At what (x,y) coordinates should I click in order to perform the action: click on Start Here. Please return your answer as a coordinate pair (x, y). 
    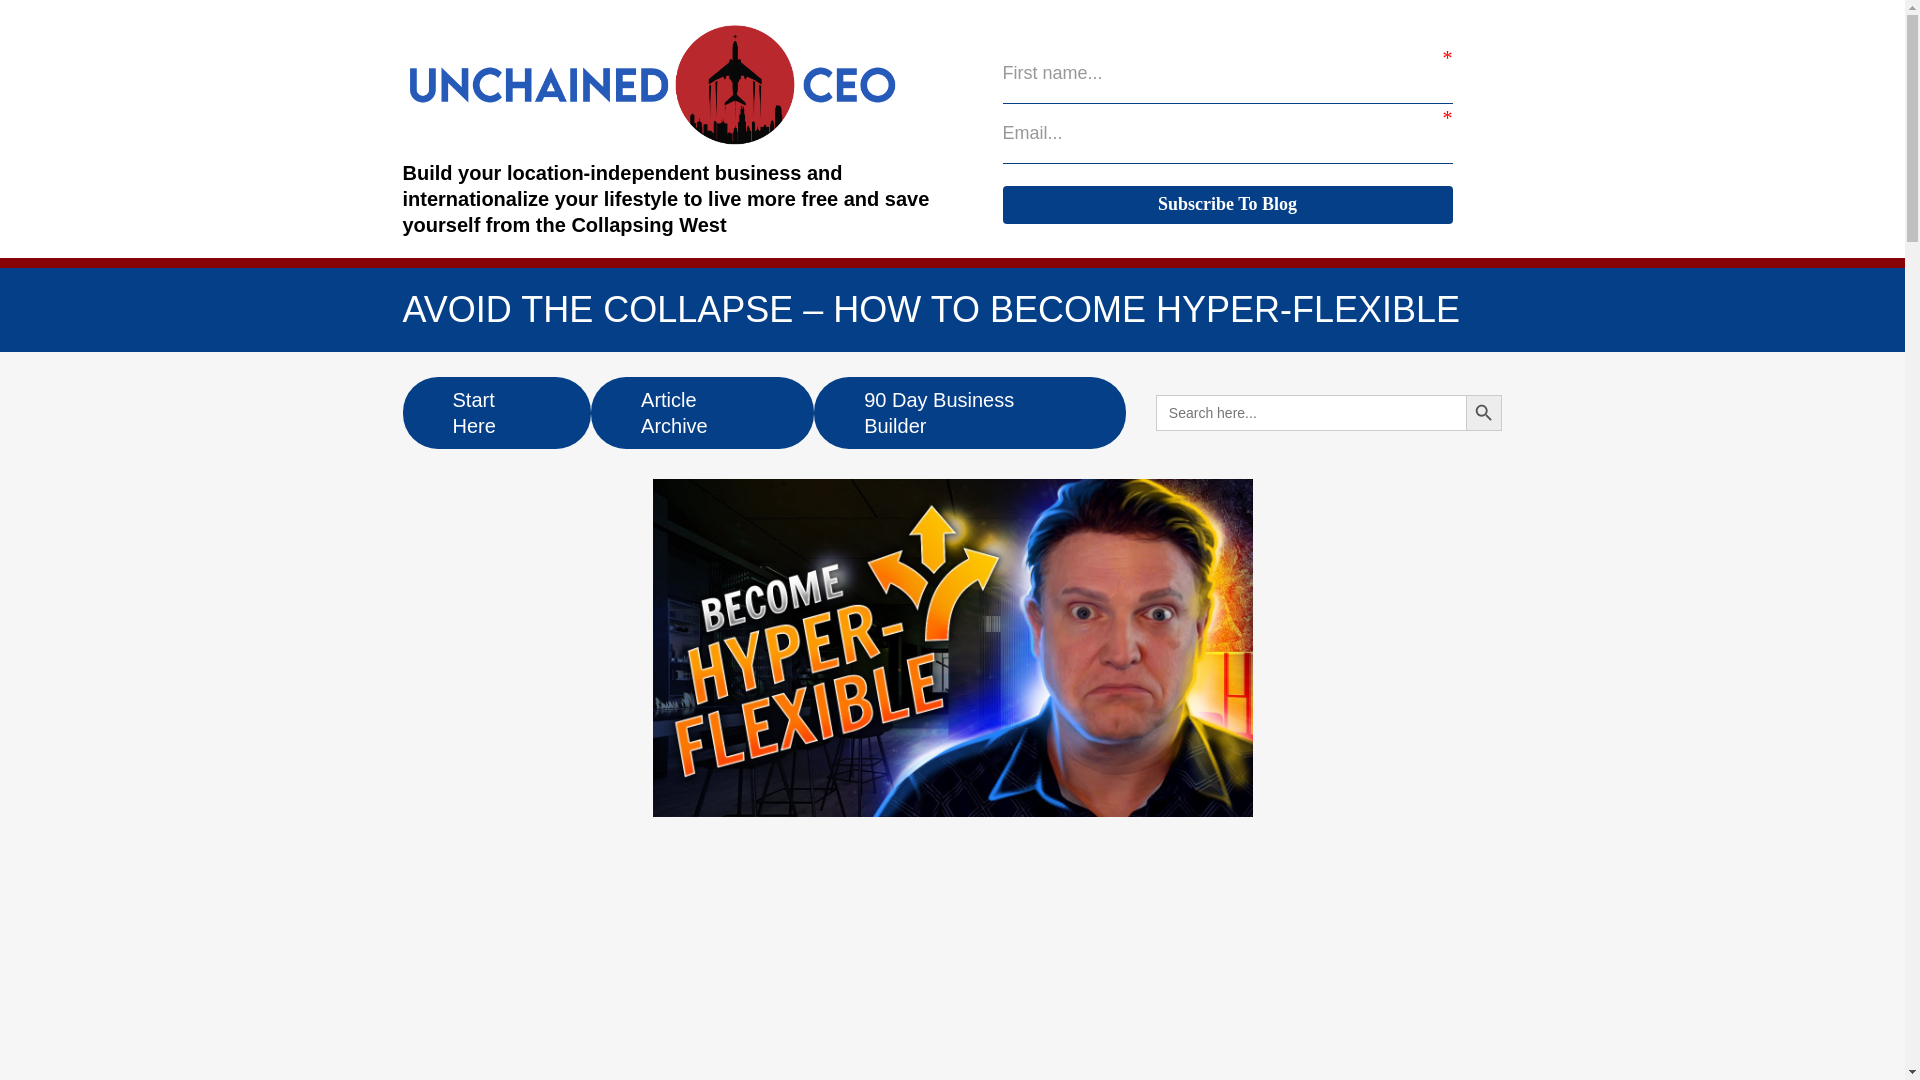
    Looking at the image, I should click on (496, 412).